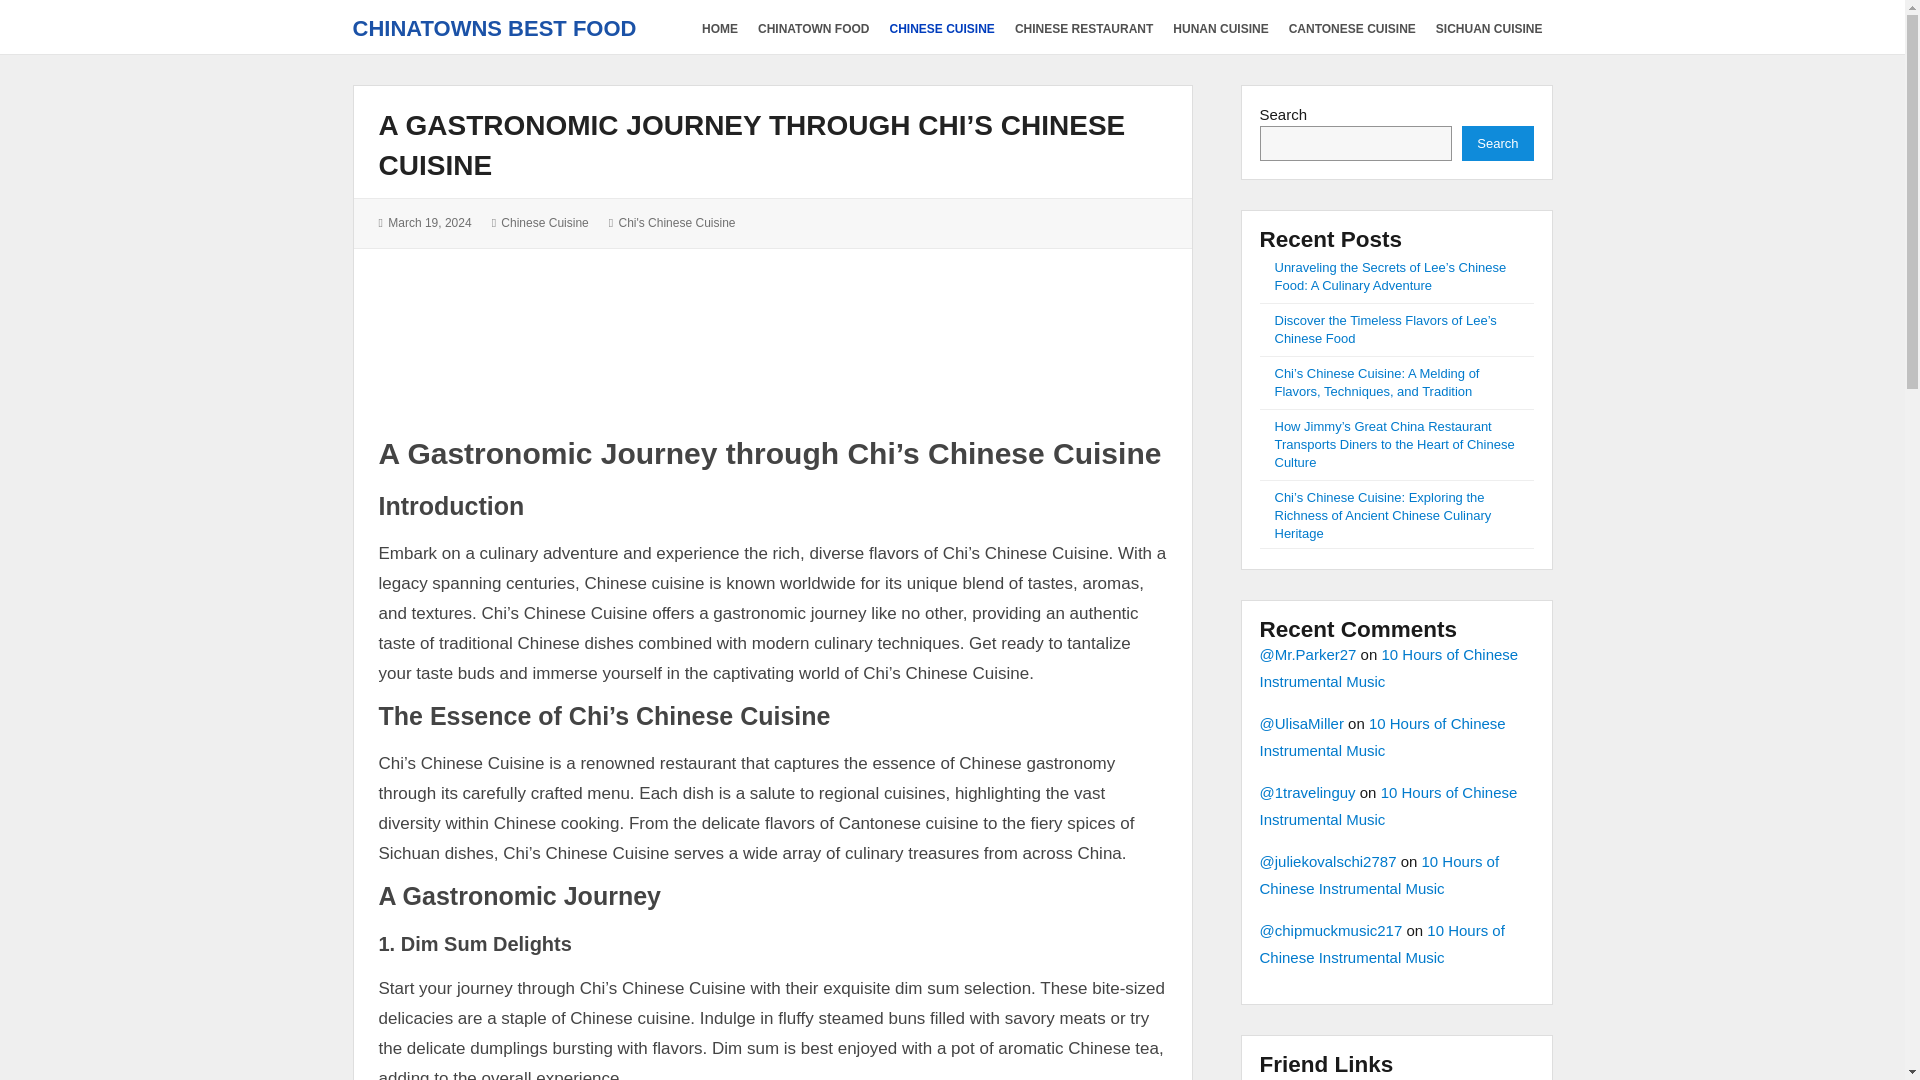 This screenshot has height=1080, width=1920. What do you see at coordinates (493, 28) in the screenshot?
I see `CHINATOWNS BEST FOOD` at bounding box center [493, 28].